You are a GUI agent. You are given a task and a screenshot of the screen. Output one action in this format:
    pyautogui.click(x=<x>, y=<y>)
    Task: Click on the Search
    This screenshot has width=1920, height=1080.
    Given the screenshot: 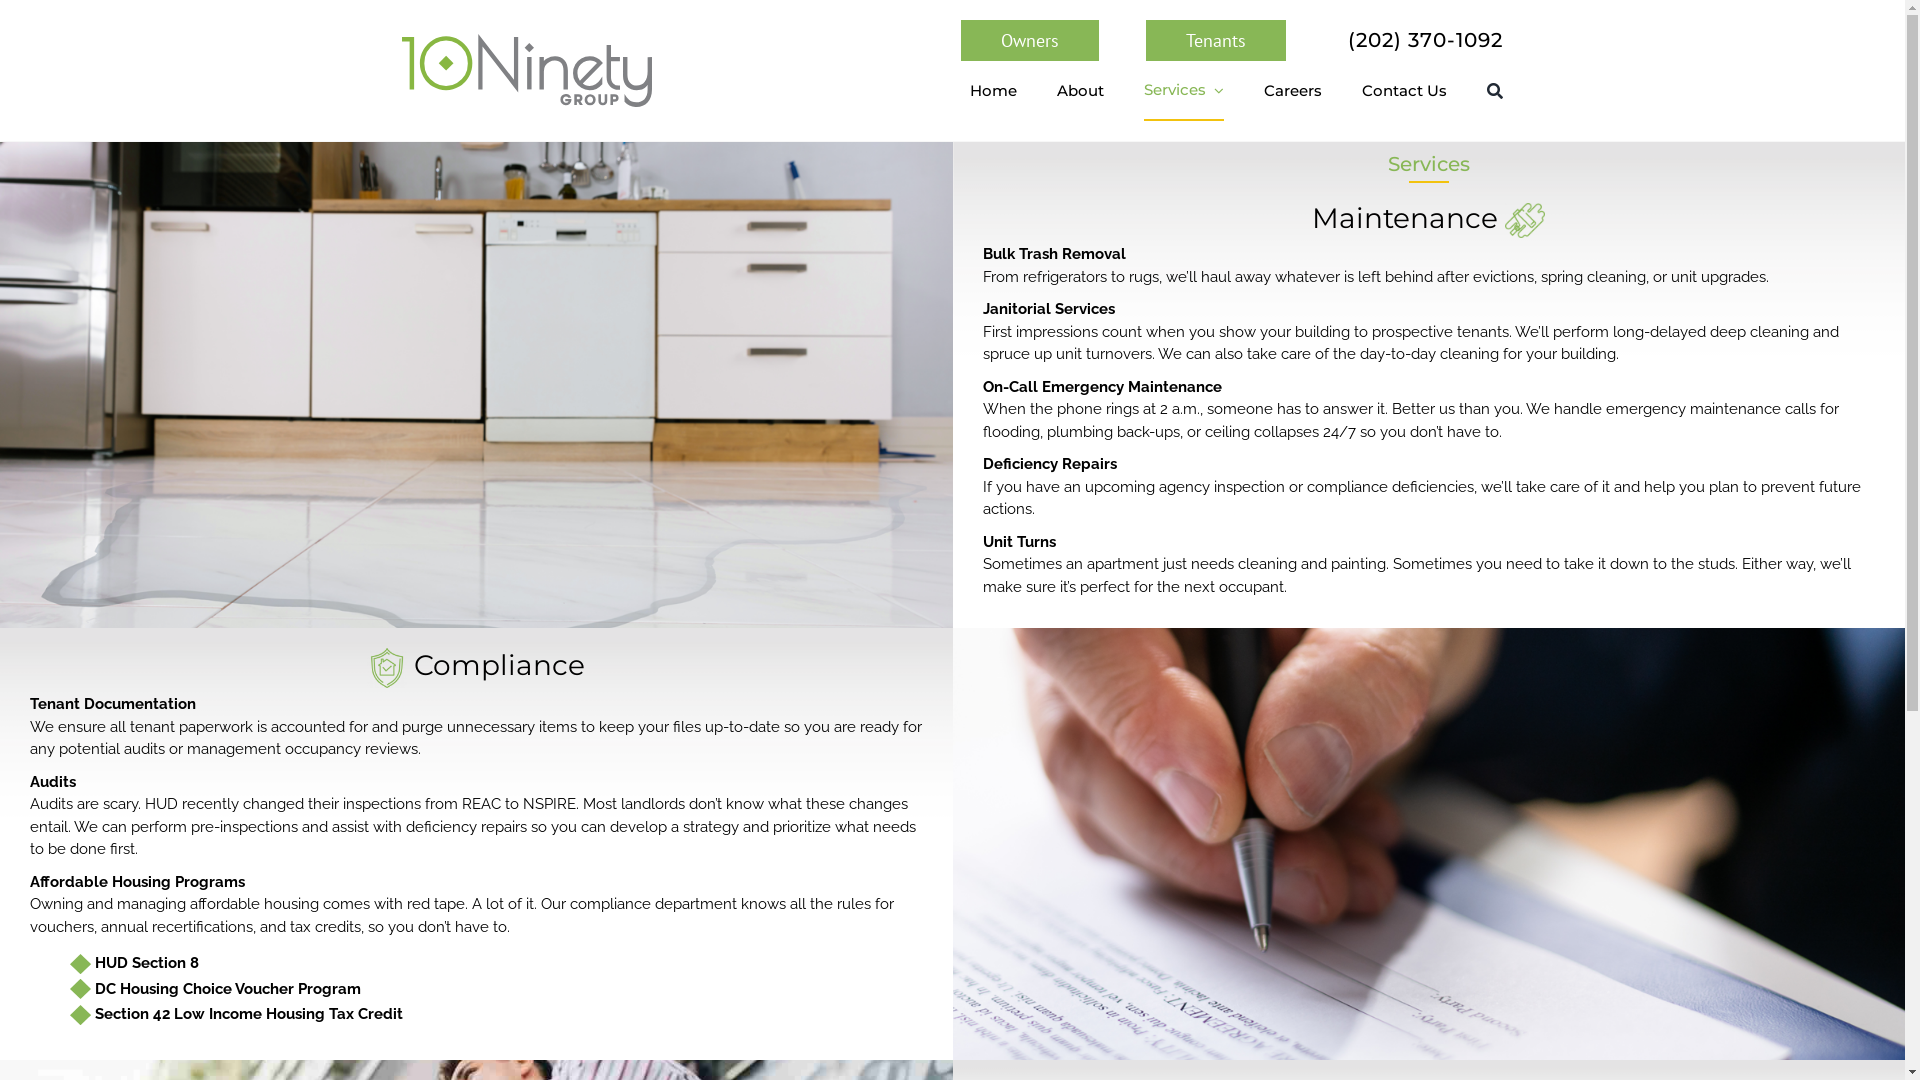 What is the action you would take?
    pyautogui.click(x=1495, y=91)
    